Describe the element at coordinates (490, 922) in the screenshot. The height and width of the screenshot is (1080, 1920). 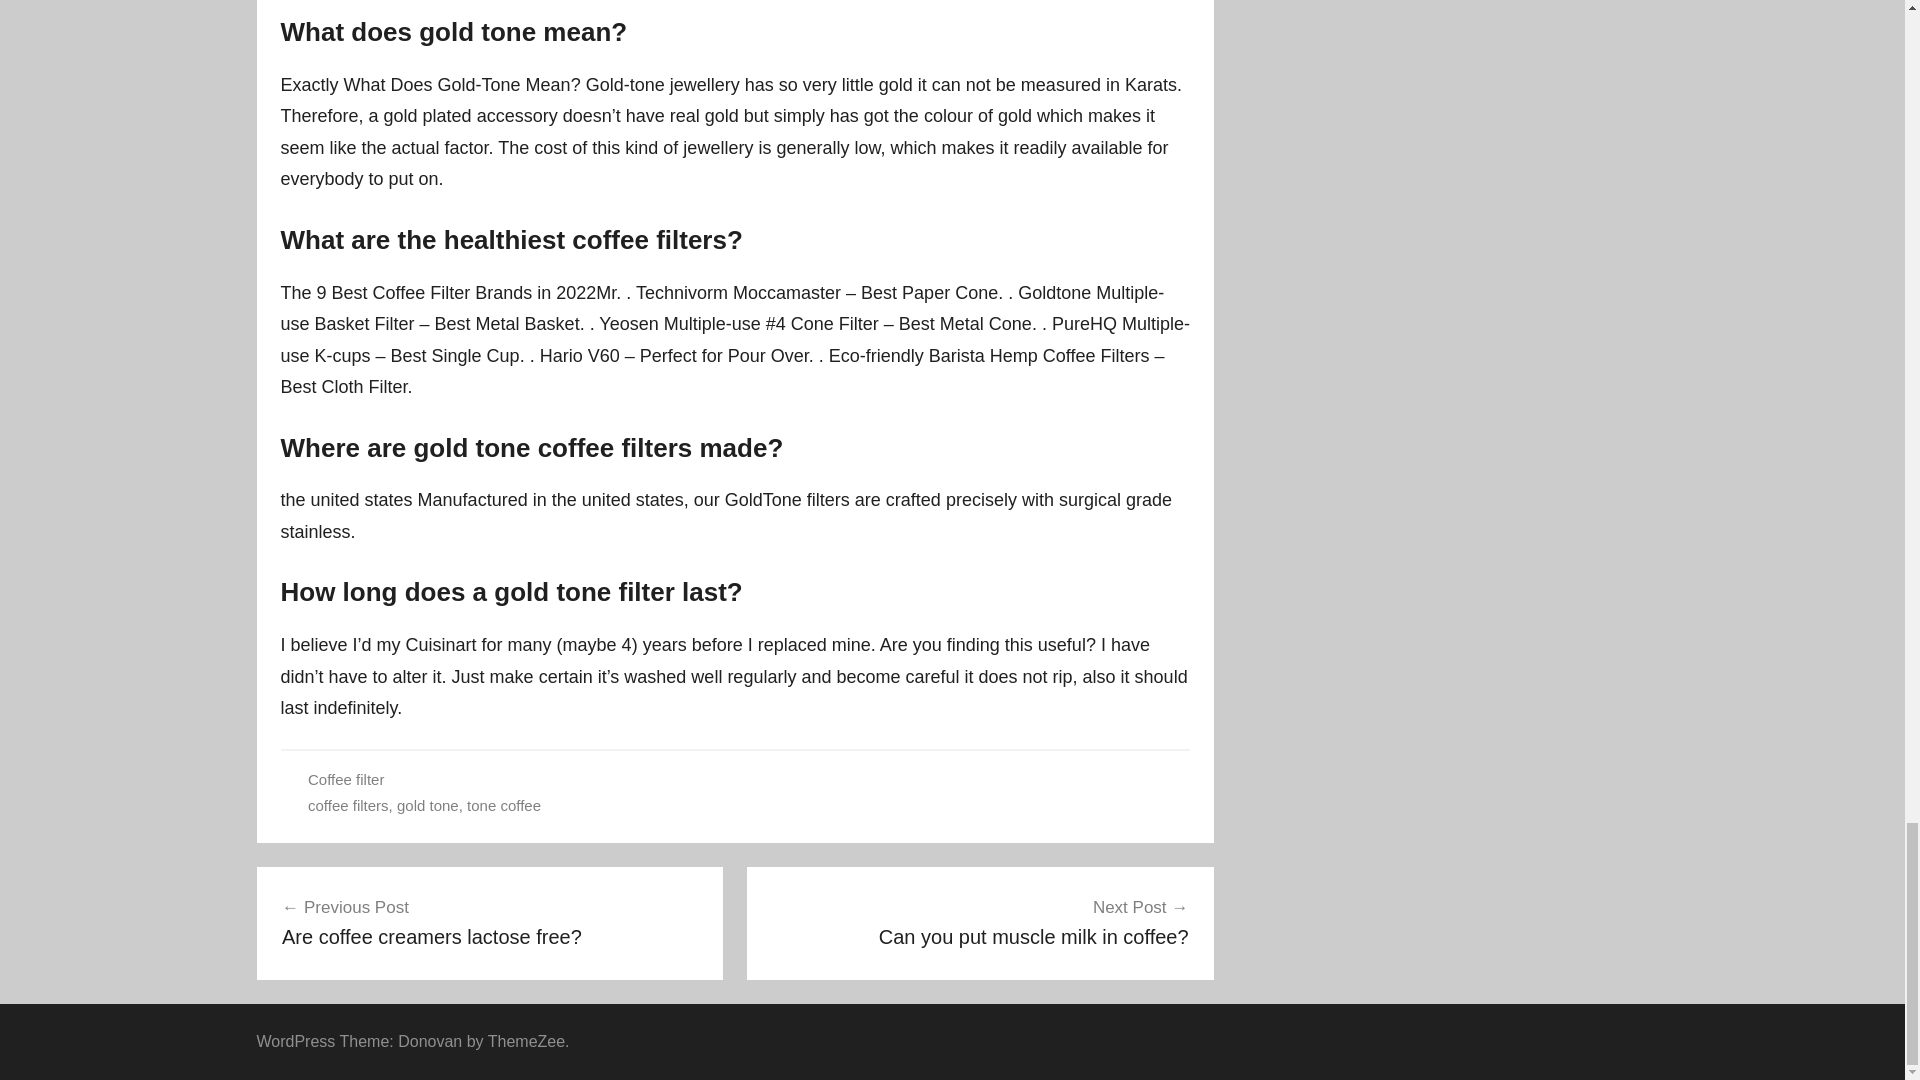
I see `coffee filters` at that location.